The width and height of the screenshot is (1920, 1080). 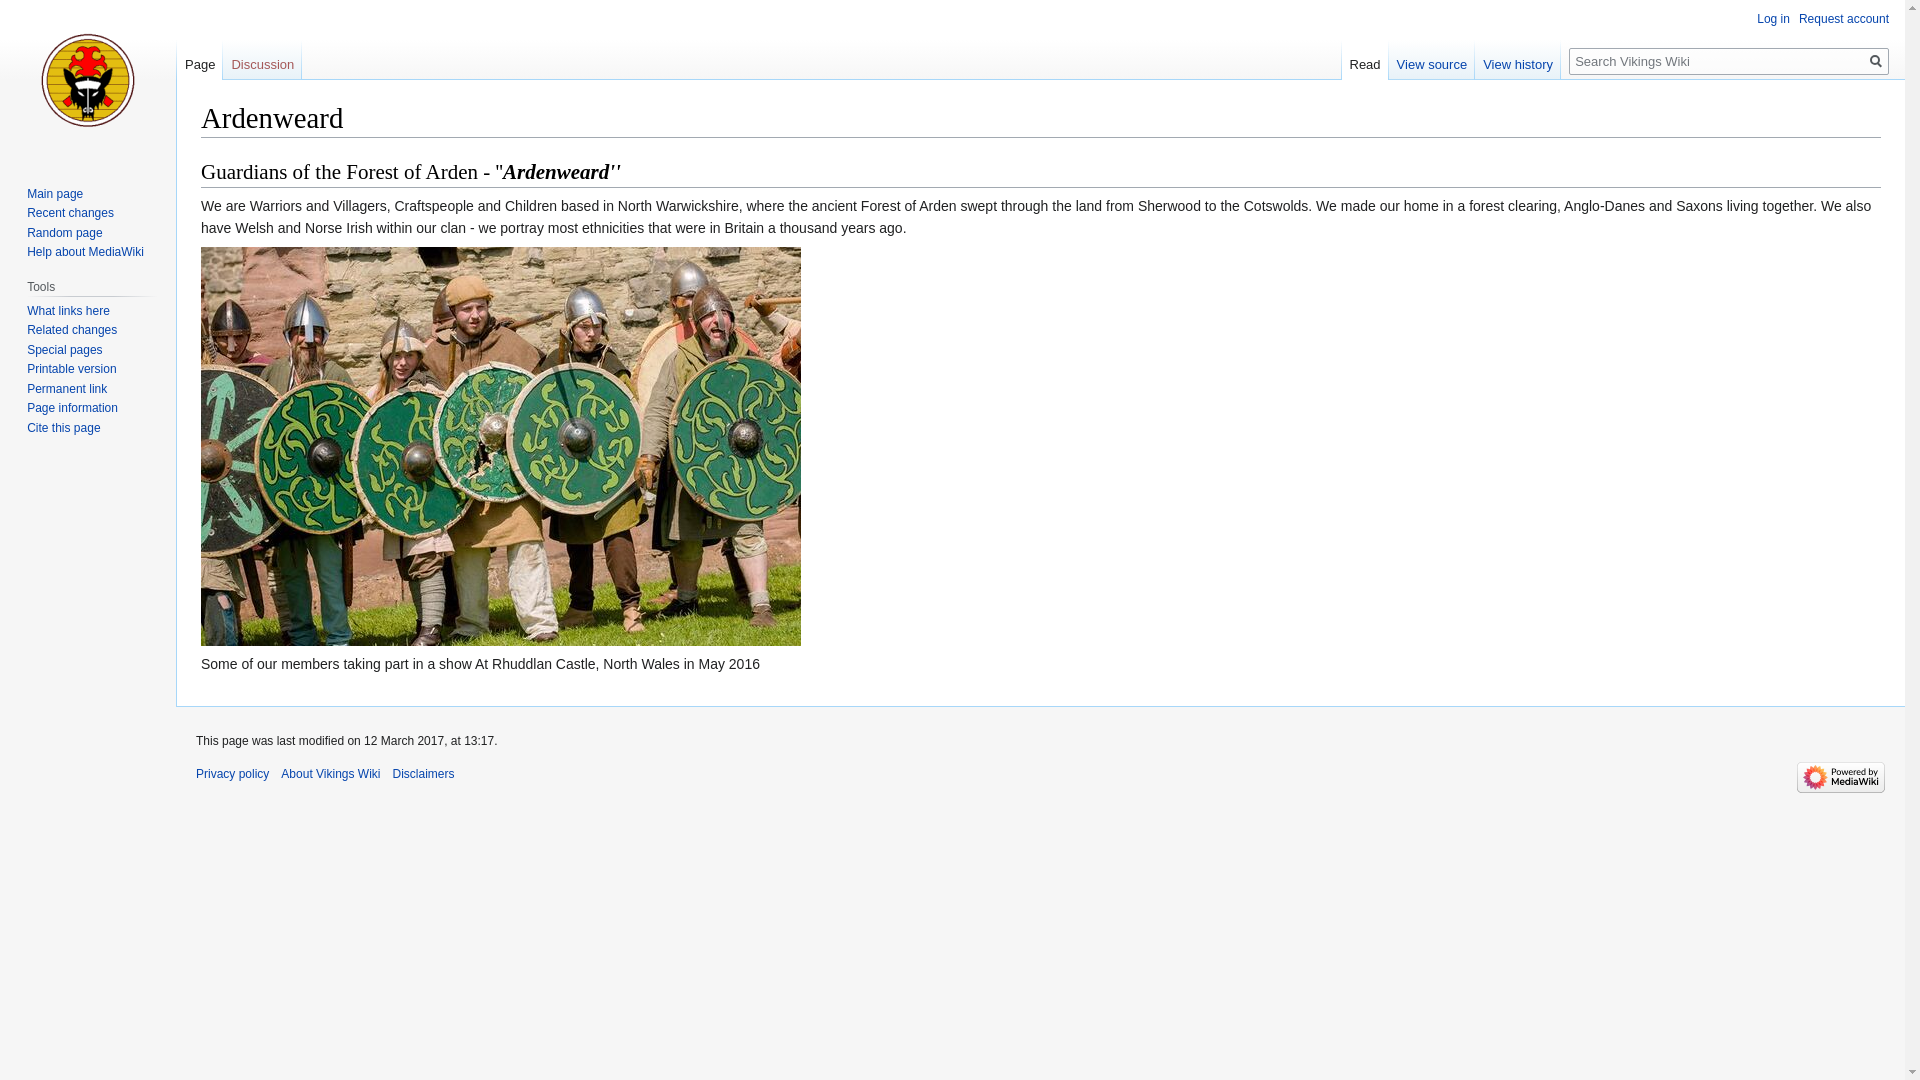 I want to click on Disclaimers, so click(x=424, y=773).